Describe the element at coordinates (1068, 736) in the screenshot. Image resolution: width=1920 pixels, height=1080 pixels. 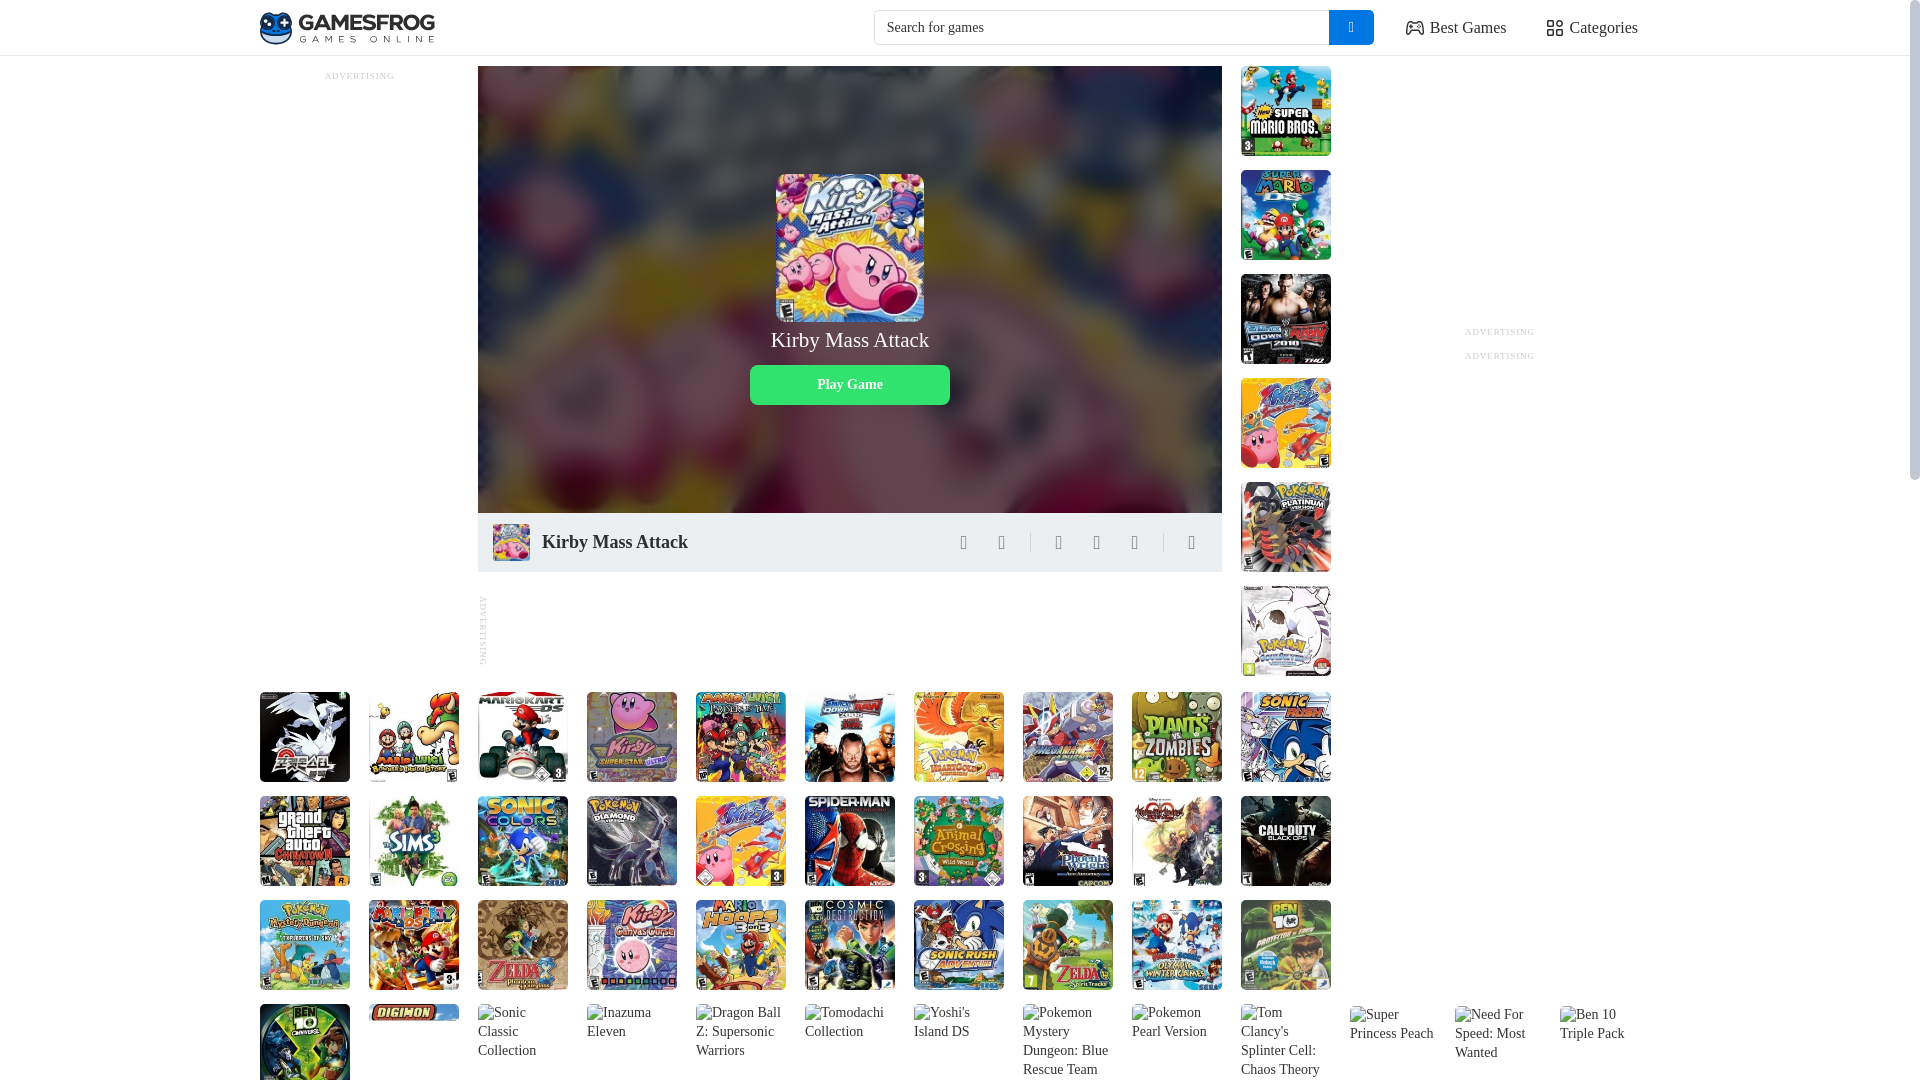
I see `Megaman ZX Advent` at that location.